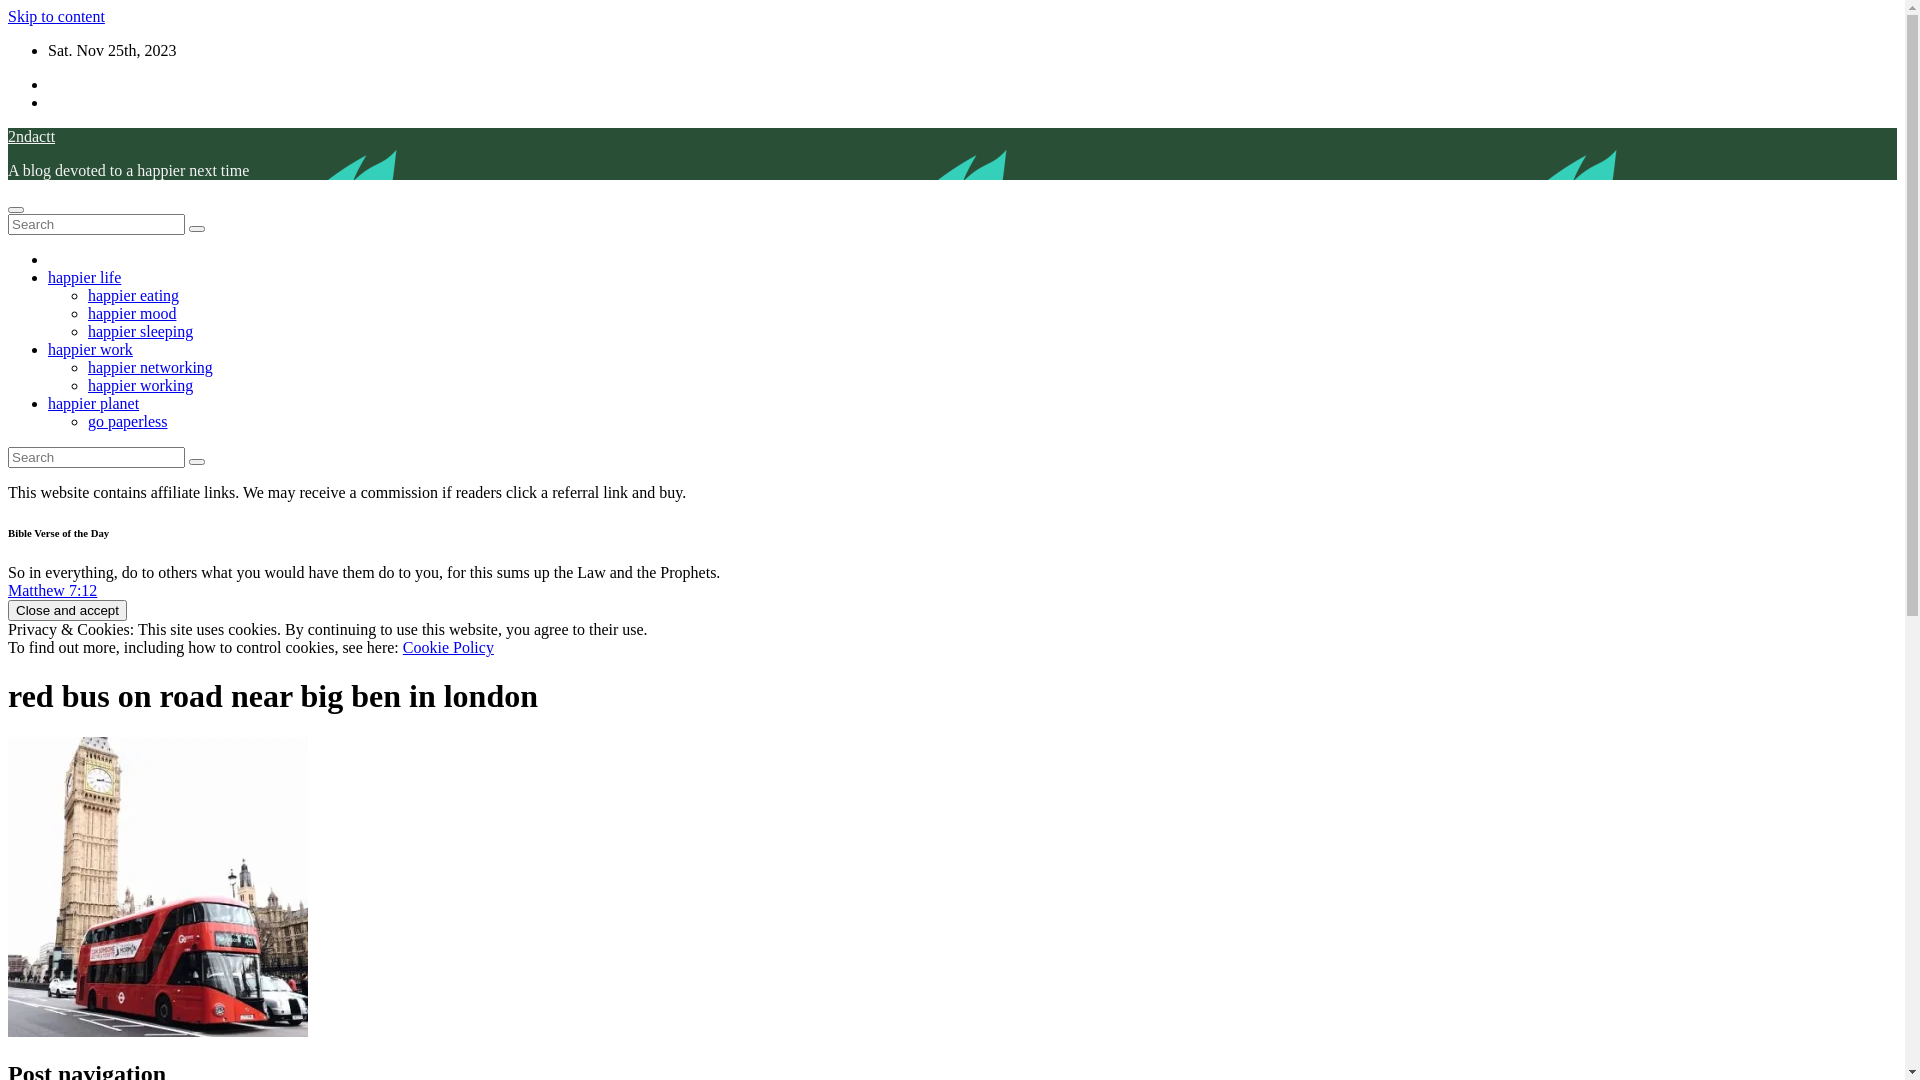  What do you see at coordinates (84, 278) in the screenshot?
I see `happier life` at bounding box center [84, 278].